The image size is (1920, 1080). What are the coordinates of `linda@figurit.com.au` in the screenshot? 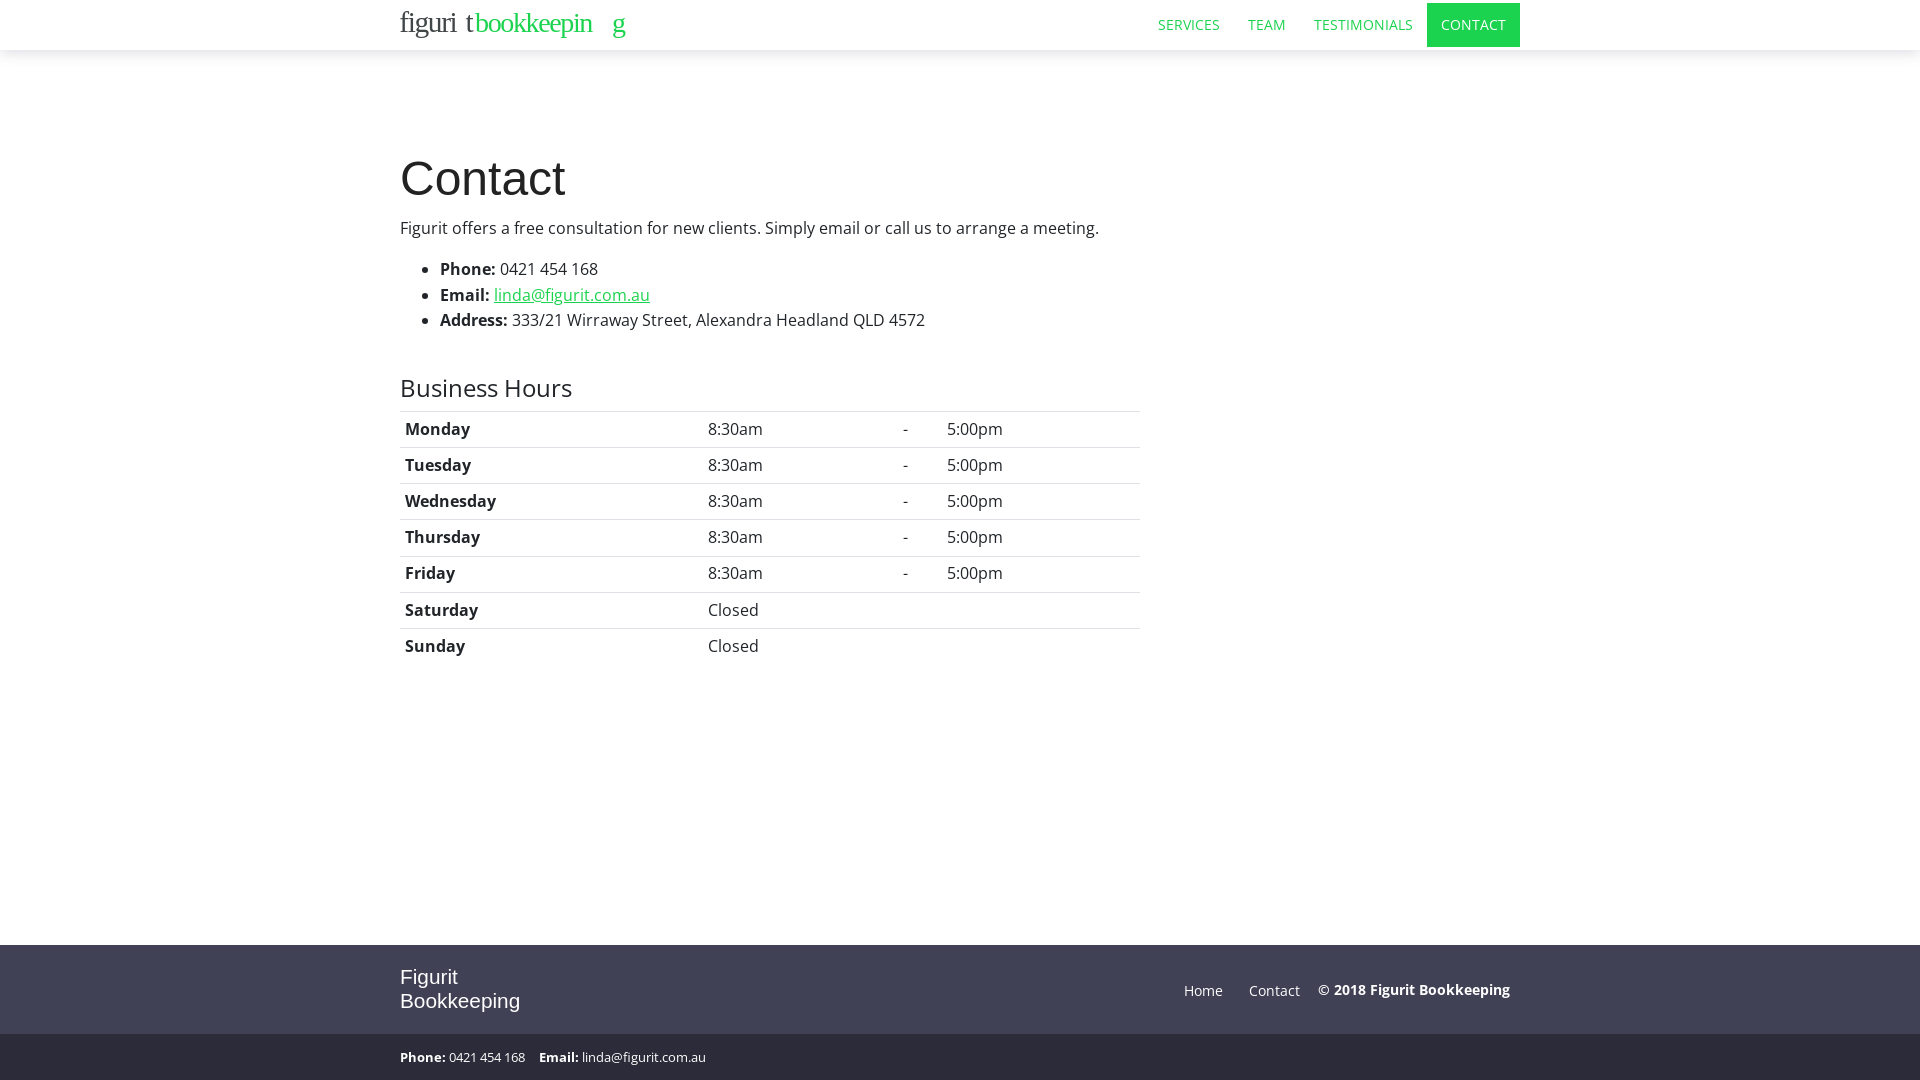 It's located at (644, 1057).